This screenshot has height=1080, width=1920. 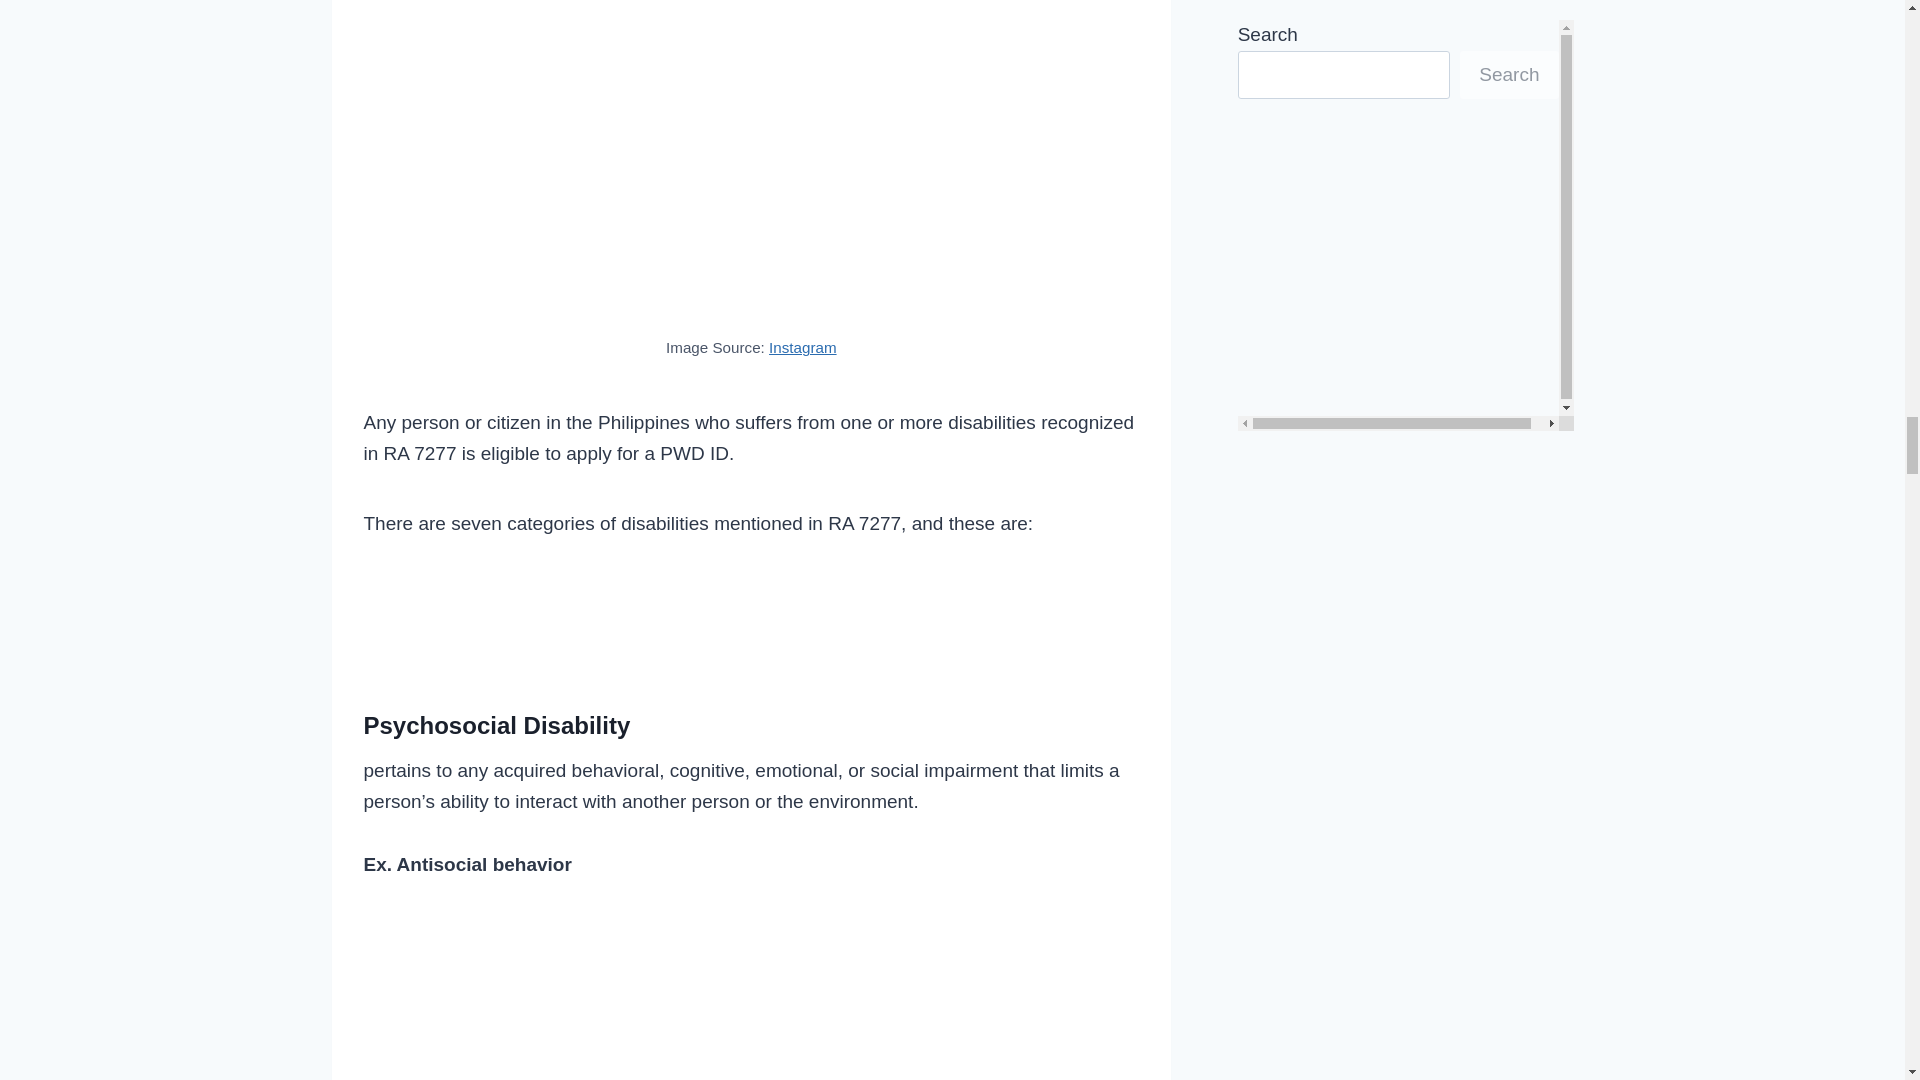 I want to click on Instagram, so click(x=803, y=348).